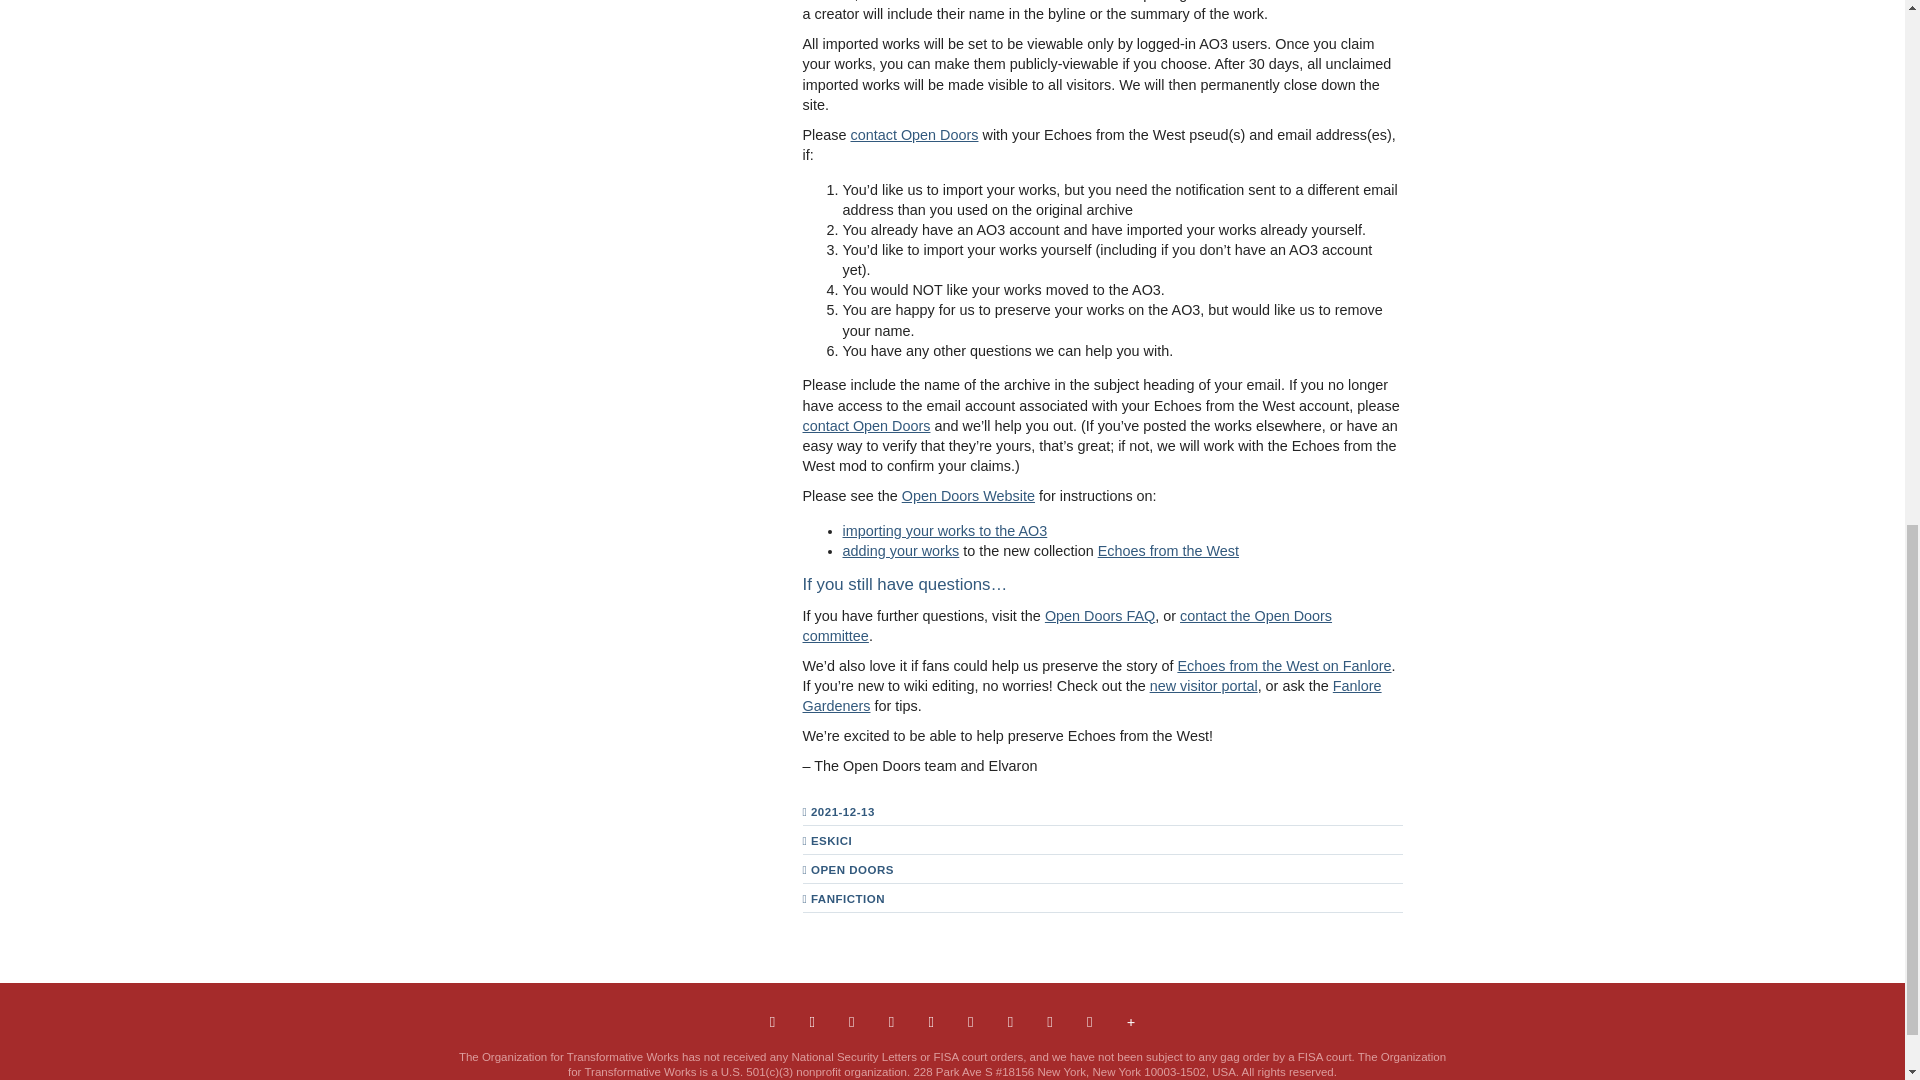 This screenshot has width=1920, height=1080. What do you see at coordinates (848, 811) in the screenshot?
I see `18:07` at bounding box center [848, 811].